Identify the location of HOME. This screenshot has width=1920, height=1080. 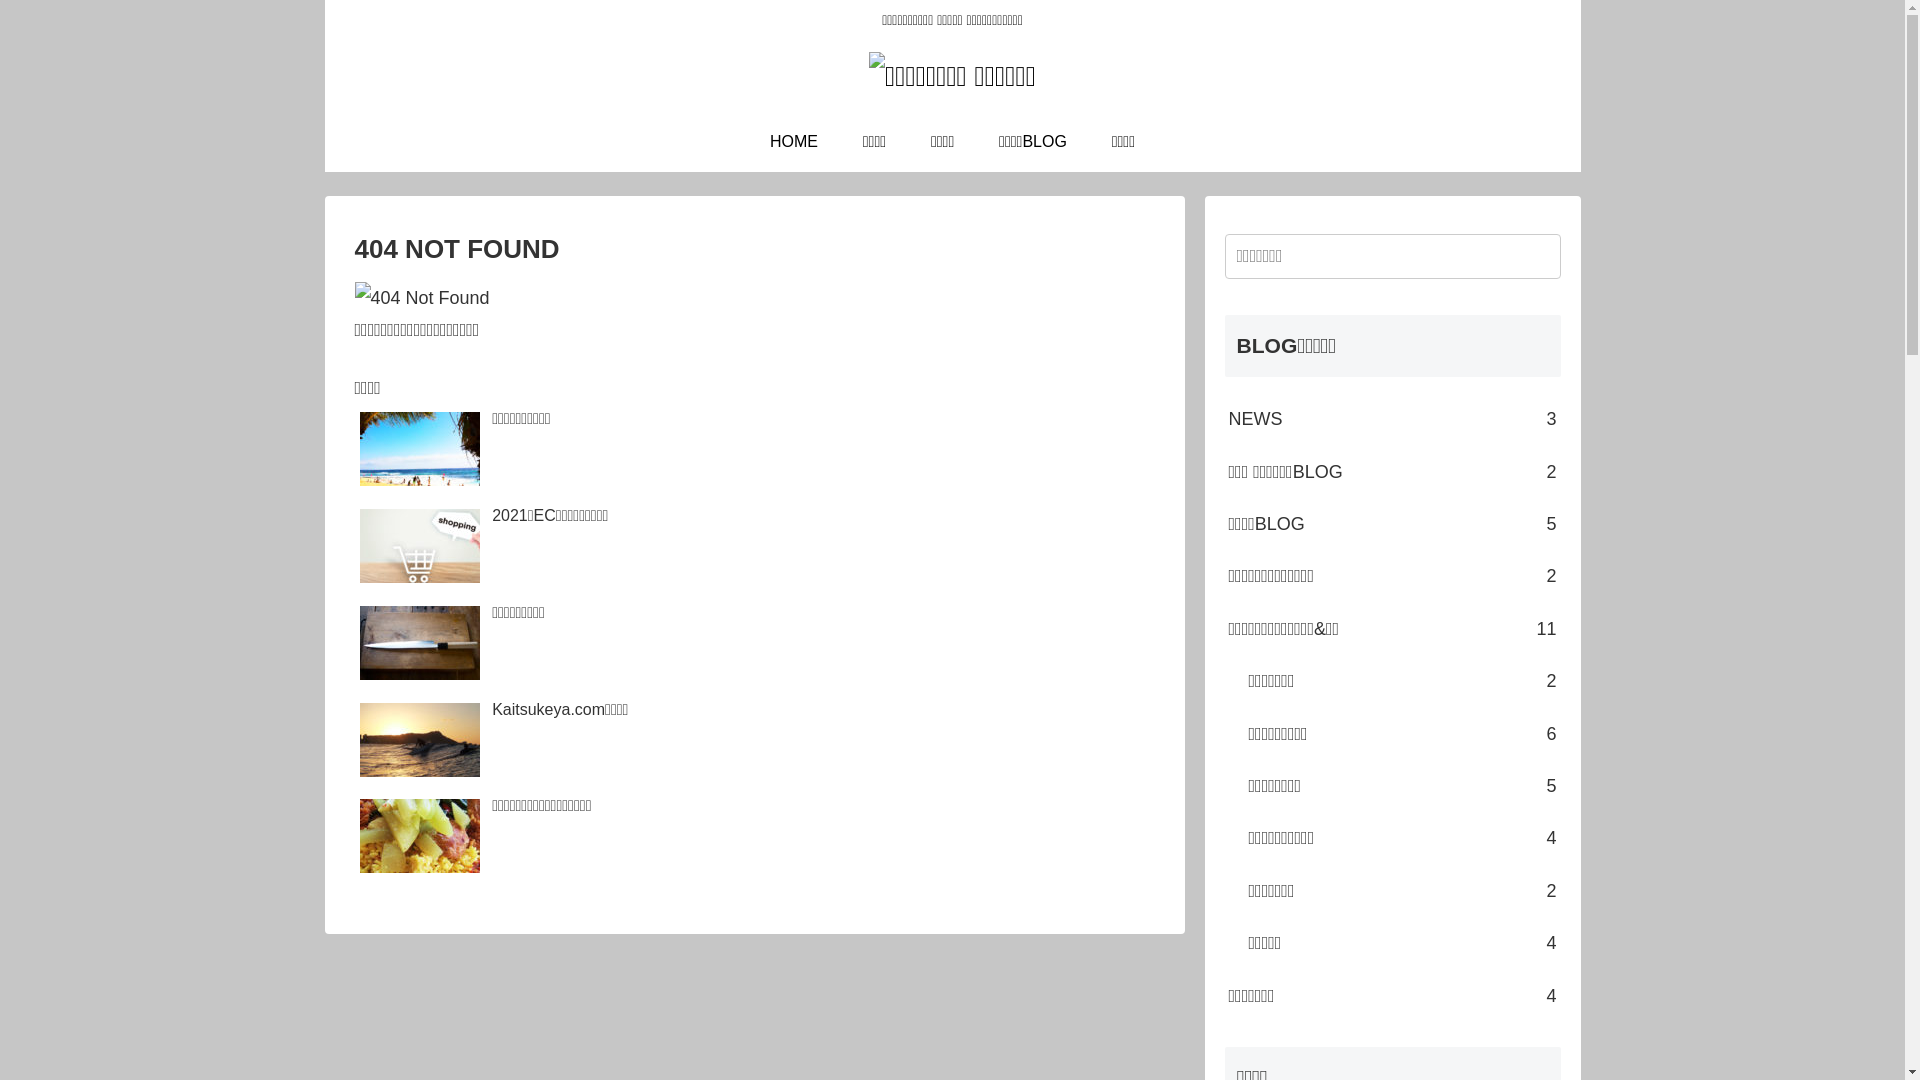
(794, 142).